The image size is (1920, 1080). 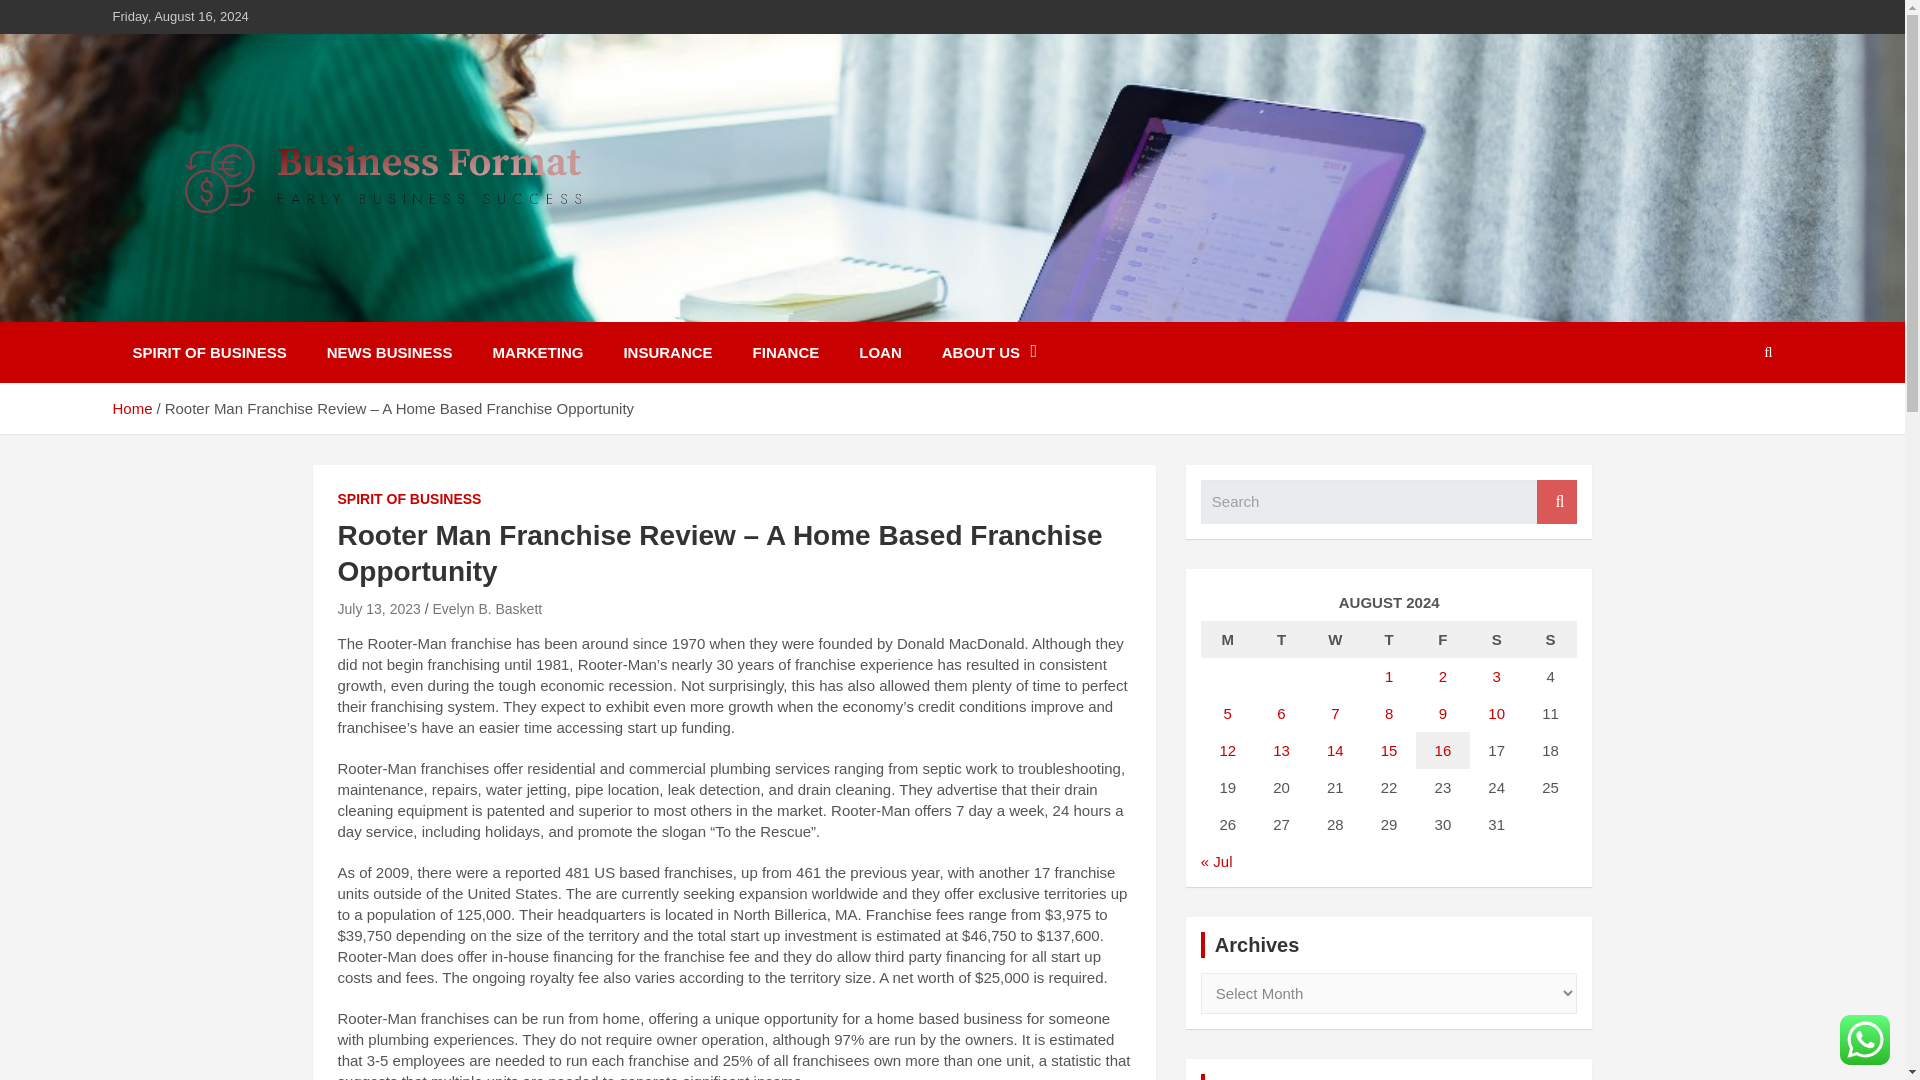 What do you see at coordinates (274, 308) in the screenshot?
I see `Business Format` at bounding box center [274, 308].